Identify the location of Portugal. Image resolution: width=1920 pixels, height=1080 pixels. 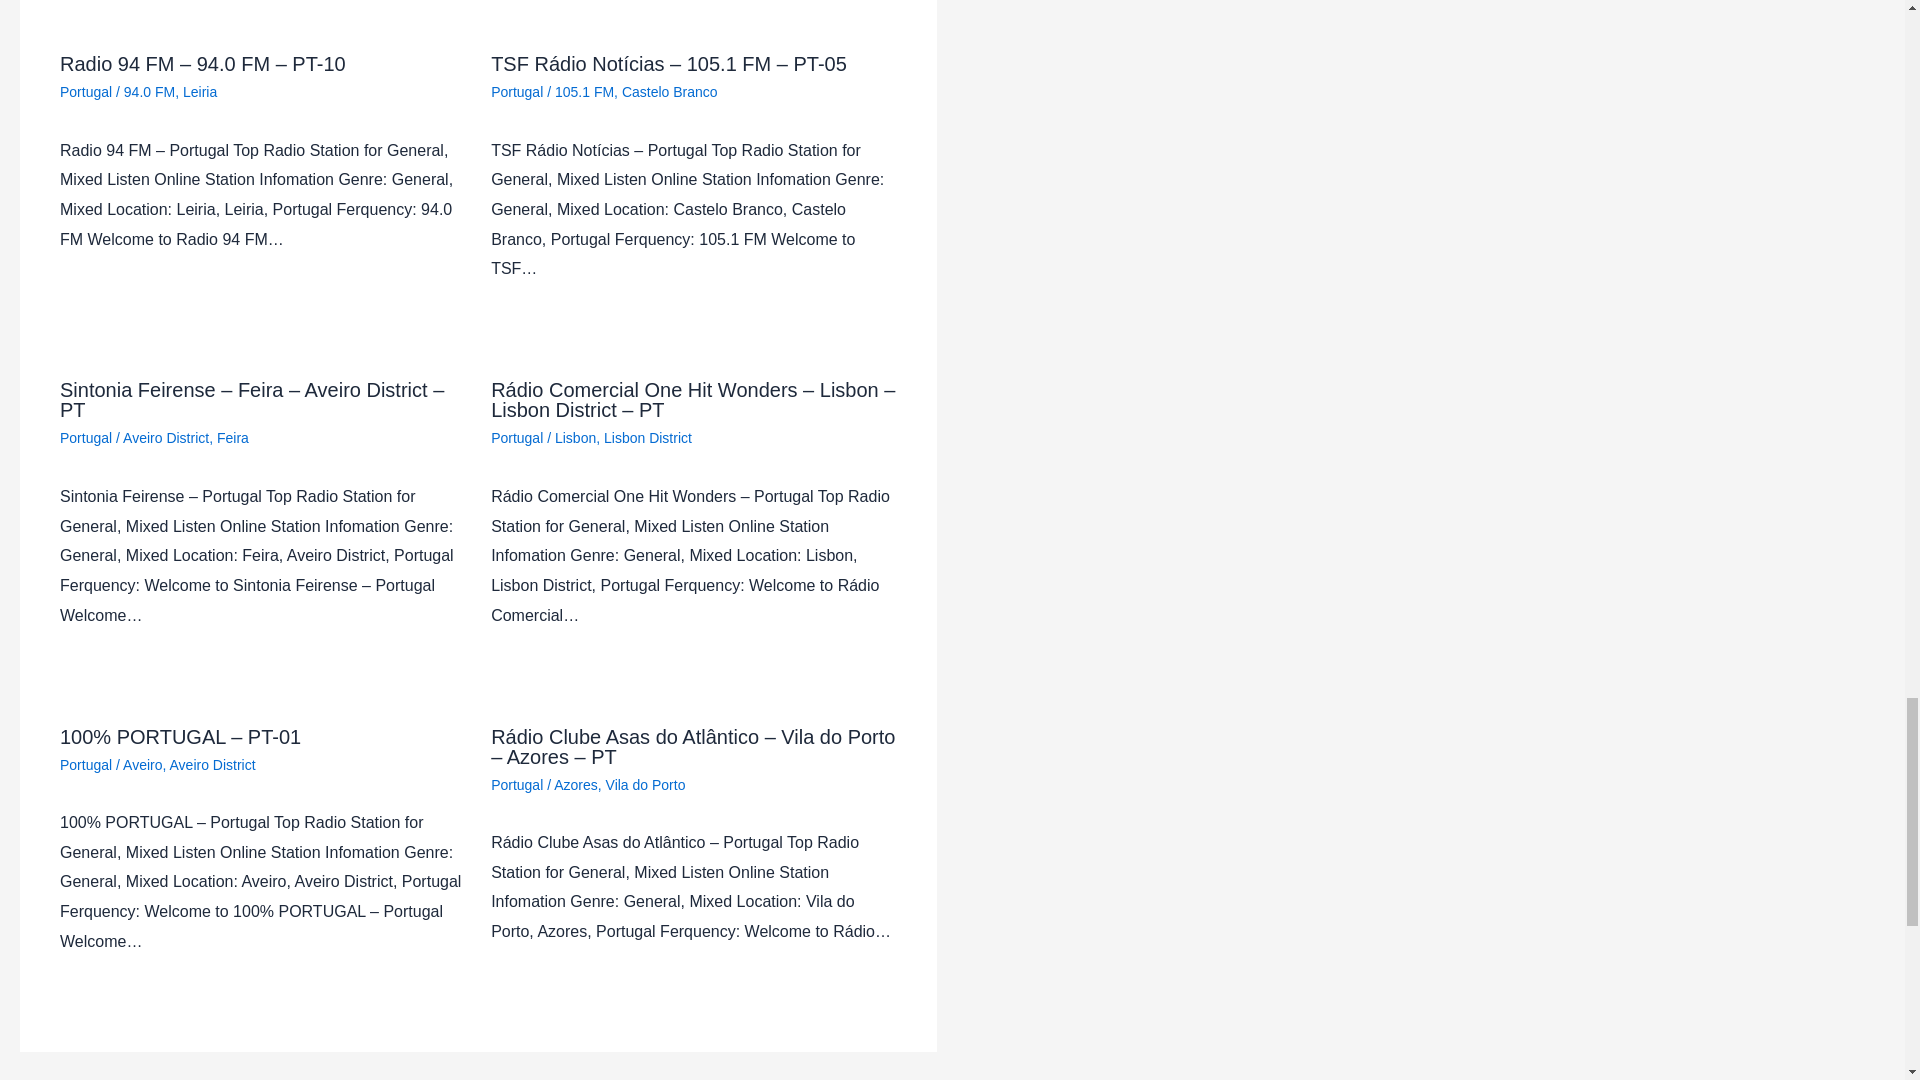
(85, 438).